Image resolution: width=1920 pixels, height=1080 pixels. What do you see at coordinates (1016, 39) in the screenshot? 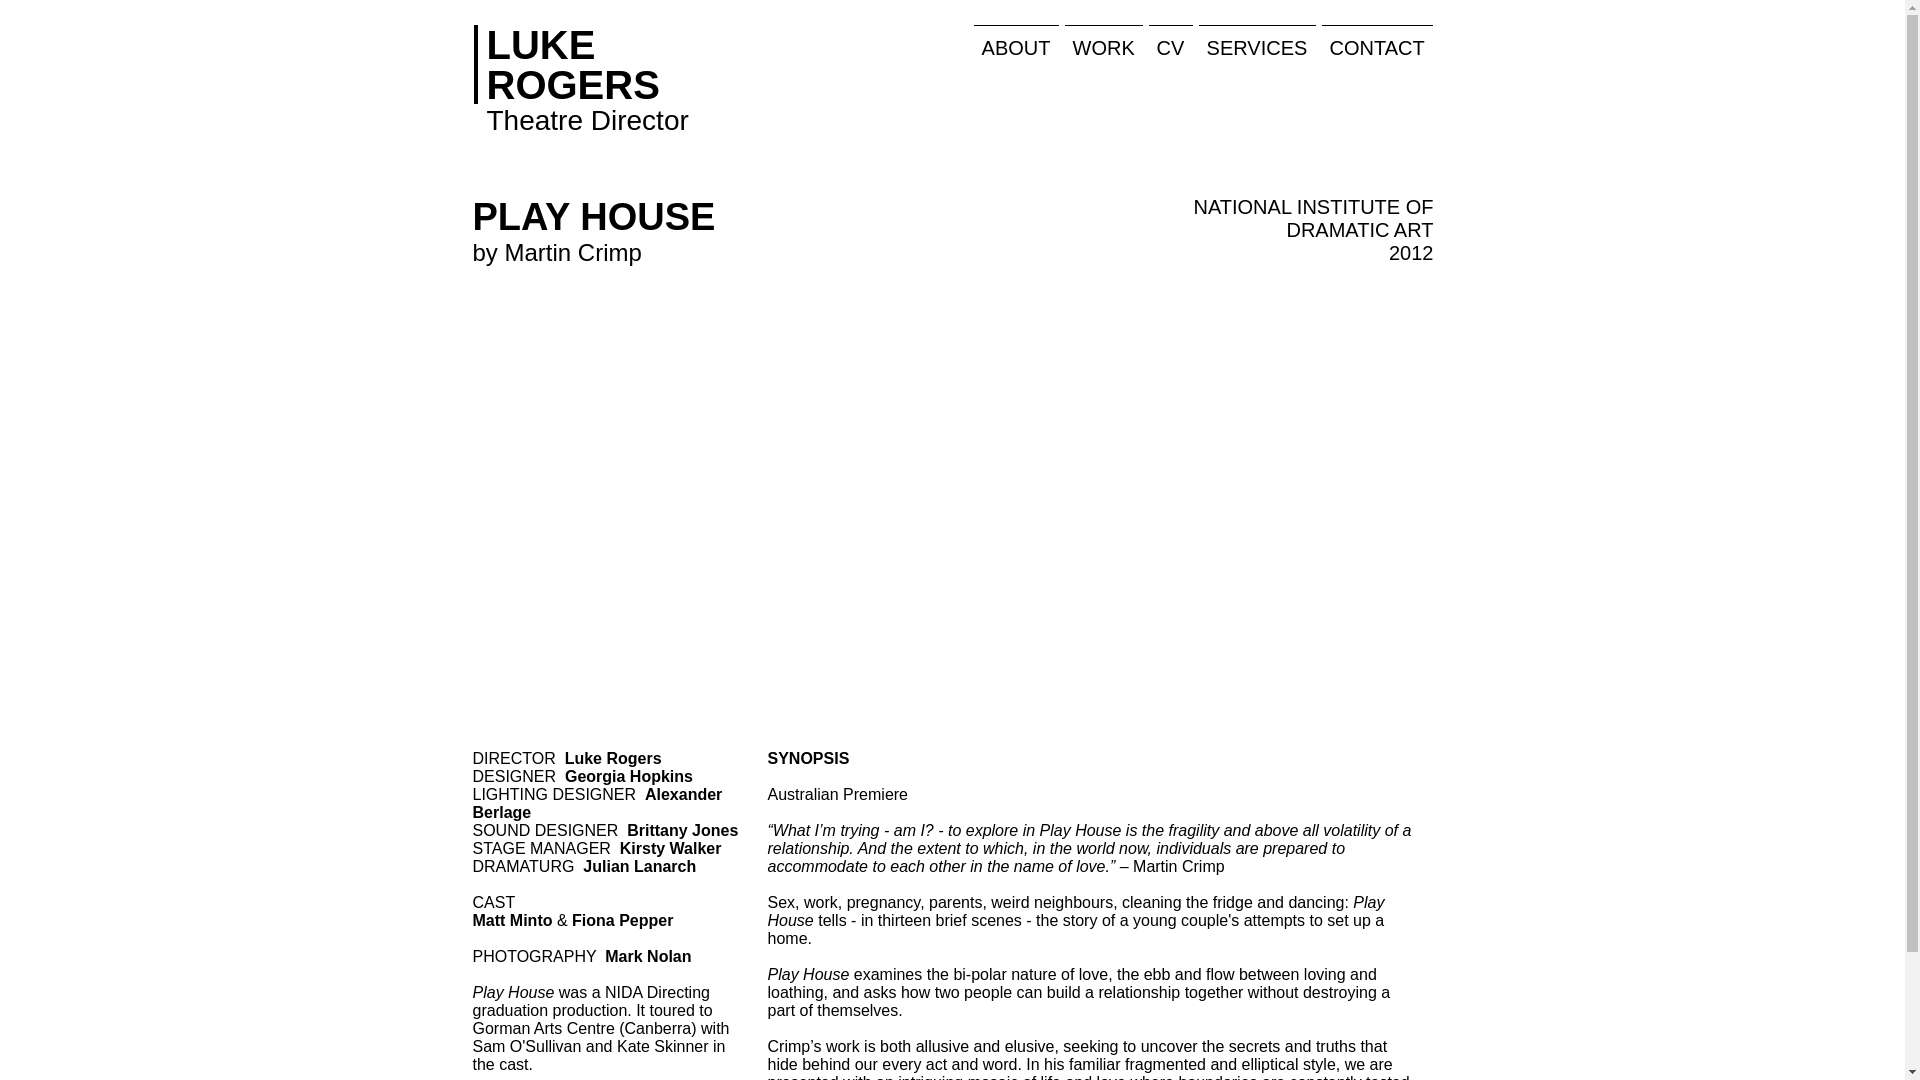
I see `ABOUT` at bounding box center [1016, 39].